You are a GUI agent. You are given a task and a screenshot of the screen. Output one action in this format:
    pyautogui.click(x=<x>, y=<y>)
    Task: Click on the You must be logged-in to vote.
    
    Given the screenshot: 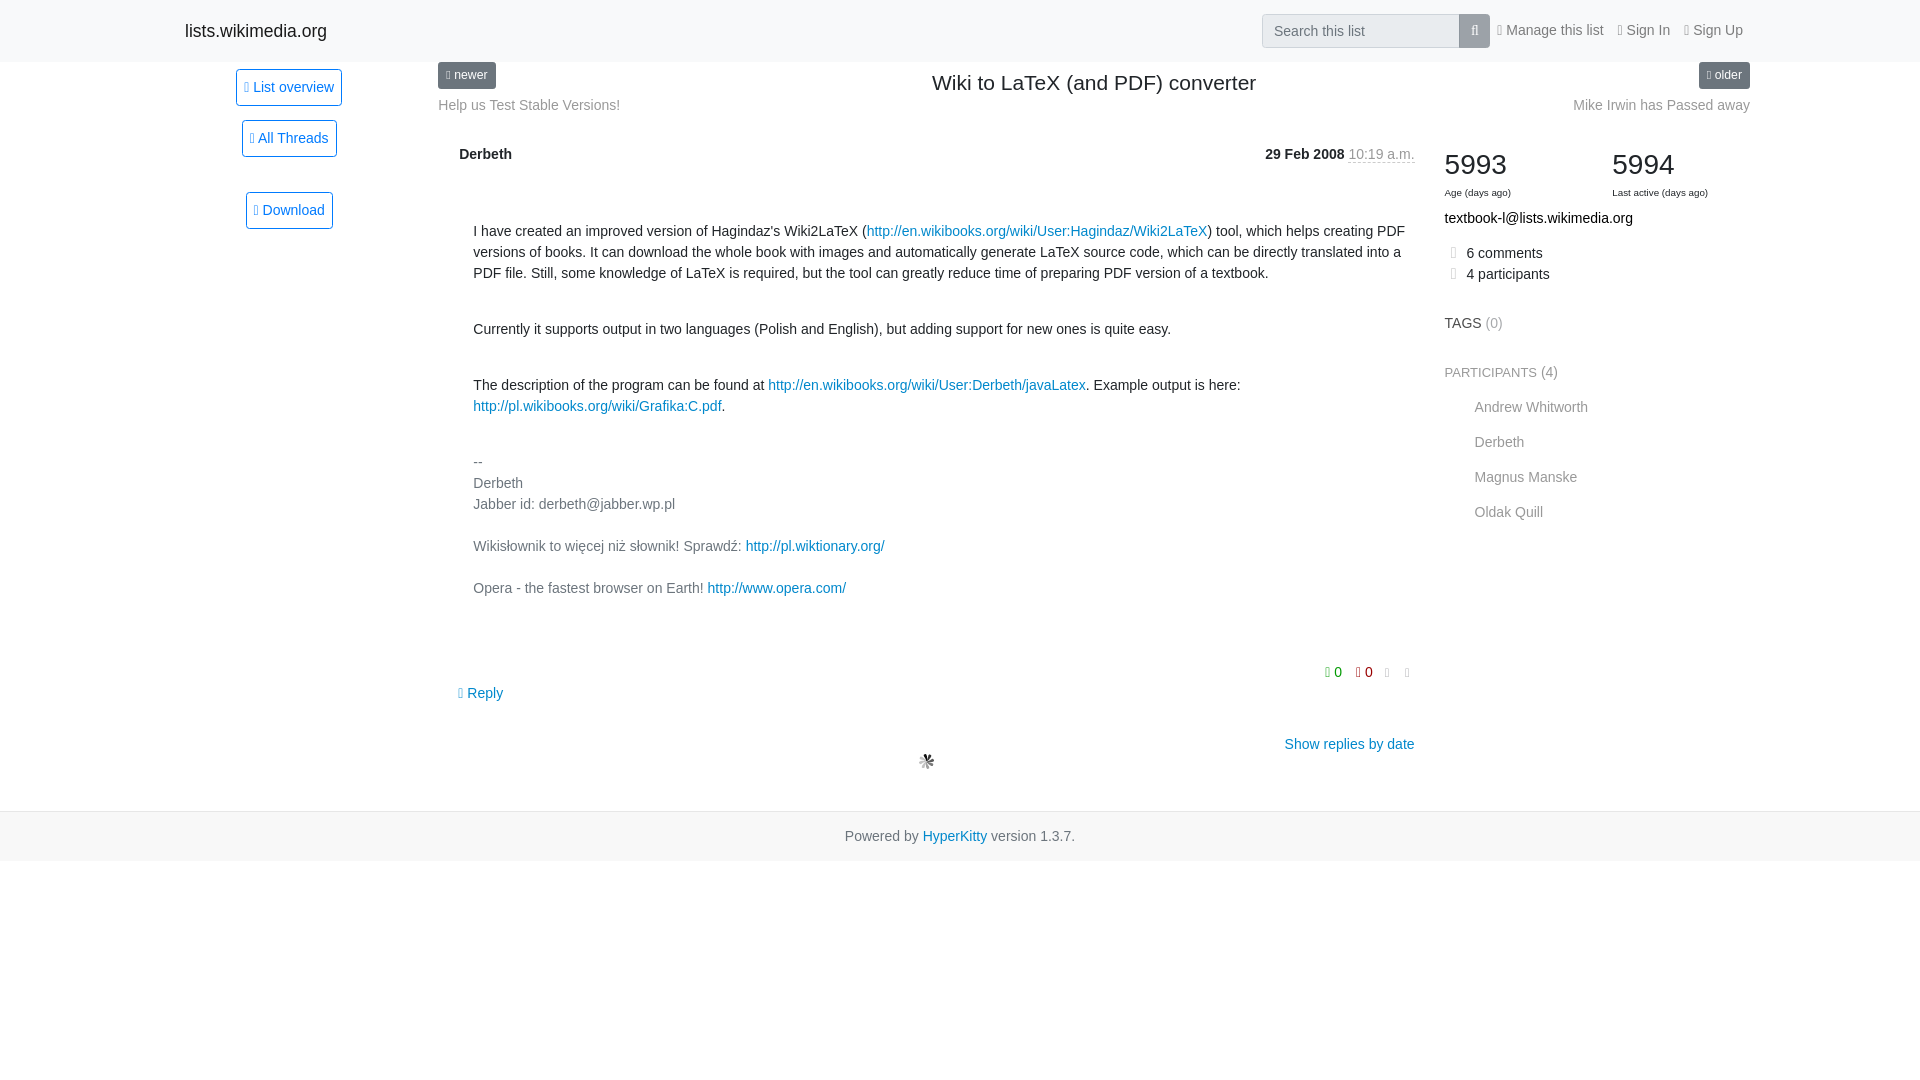 What is the action you would take?
    pyautogui.click(x=1364, y=671)
    